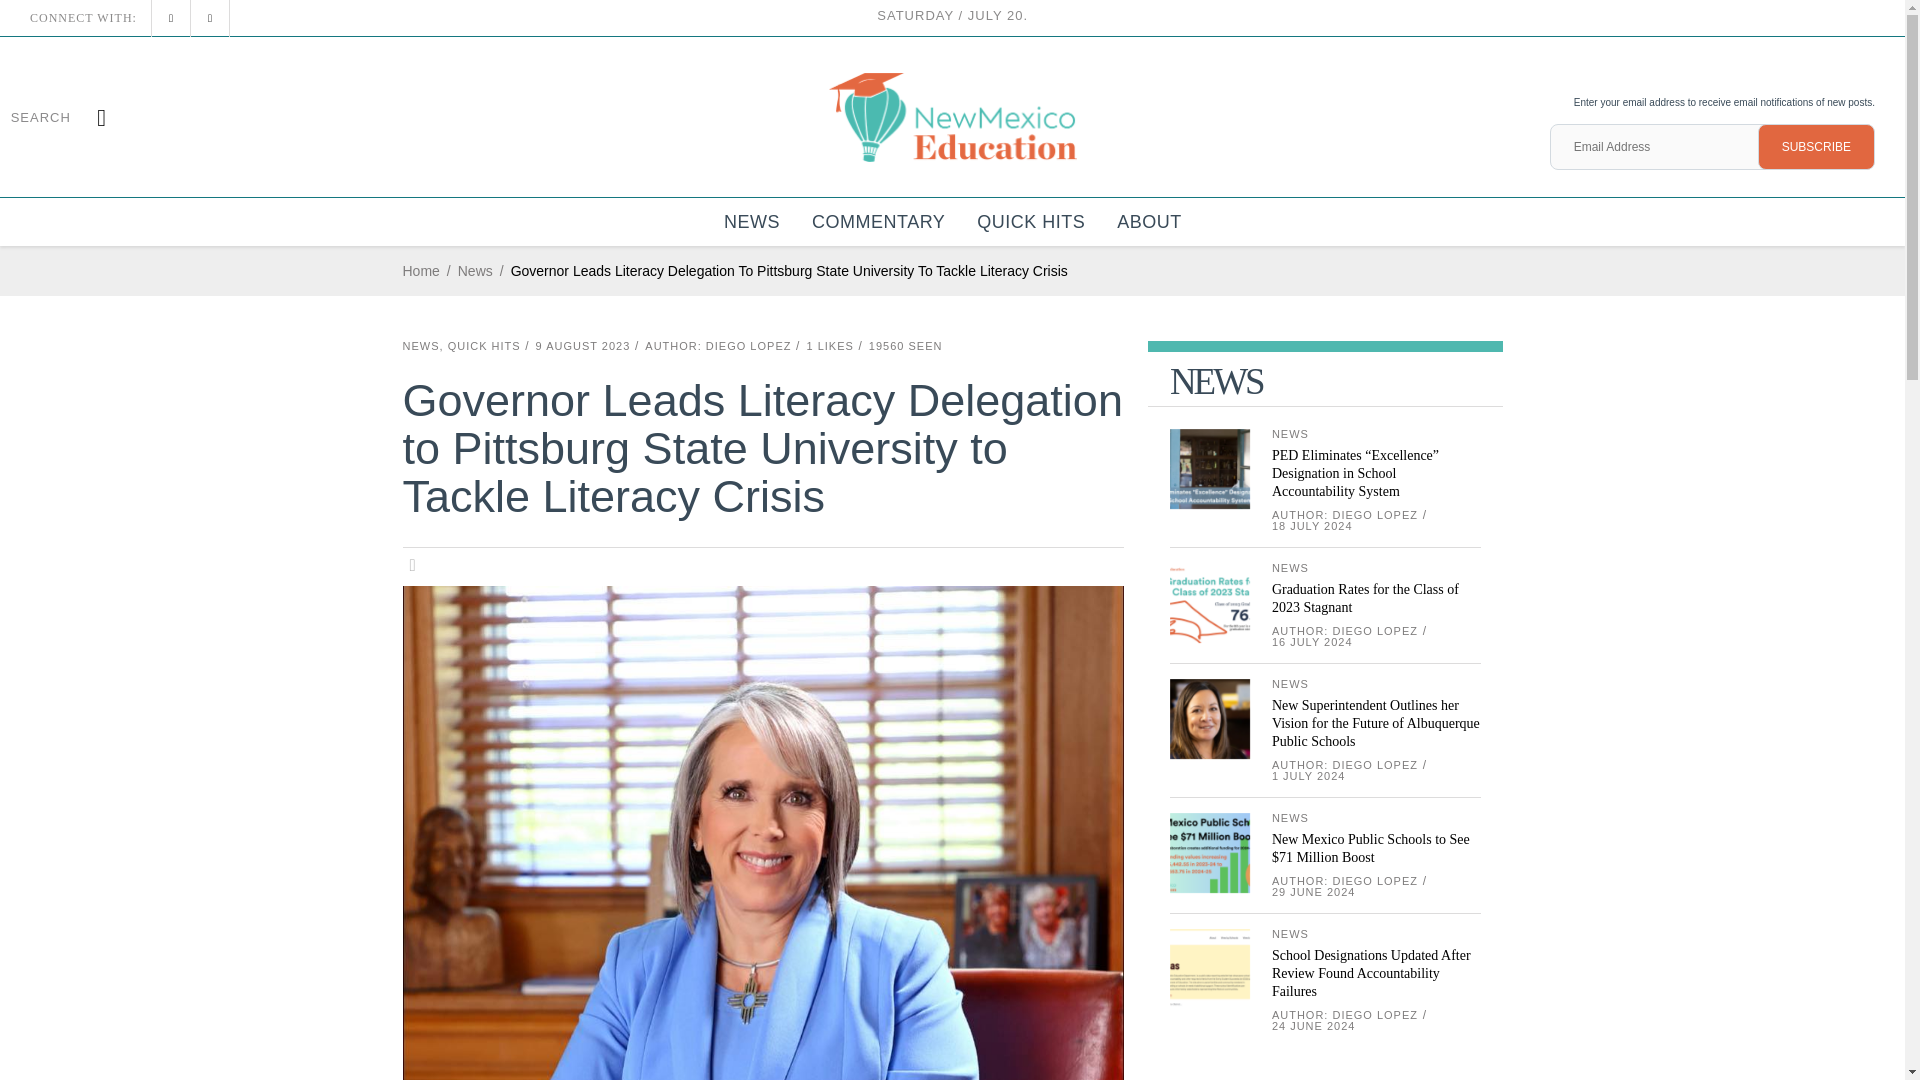 The height and width of the screenshot is (1080, 1920). Describe the element at coordinates (878, 222) in the screenshot. I see `COMMENTARY` at that location.